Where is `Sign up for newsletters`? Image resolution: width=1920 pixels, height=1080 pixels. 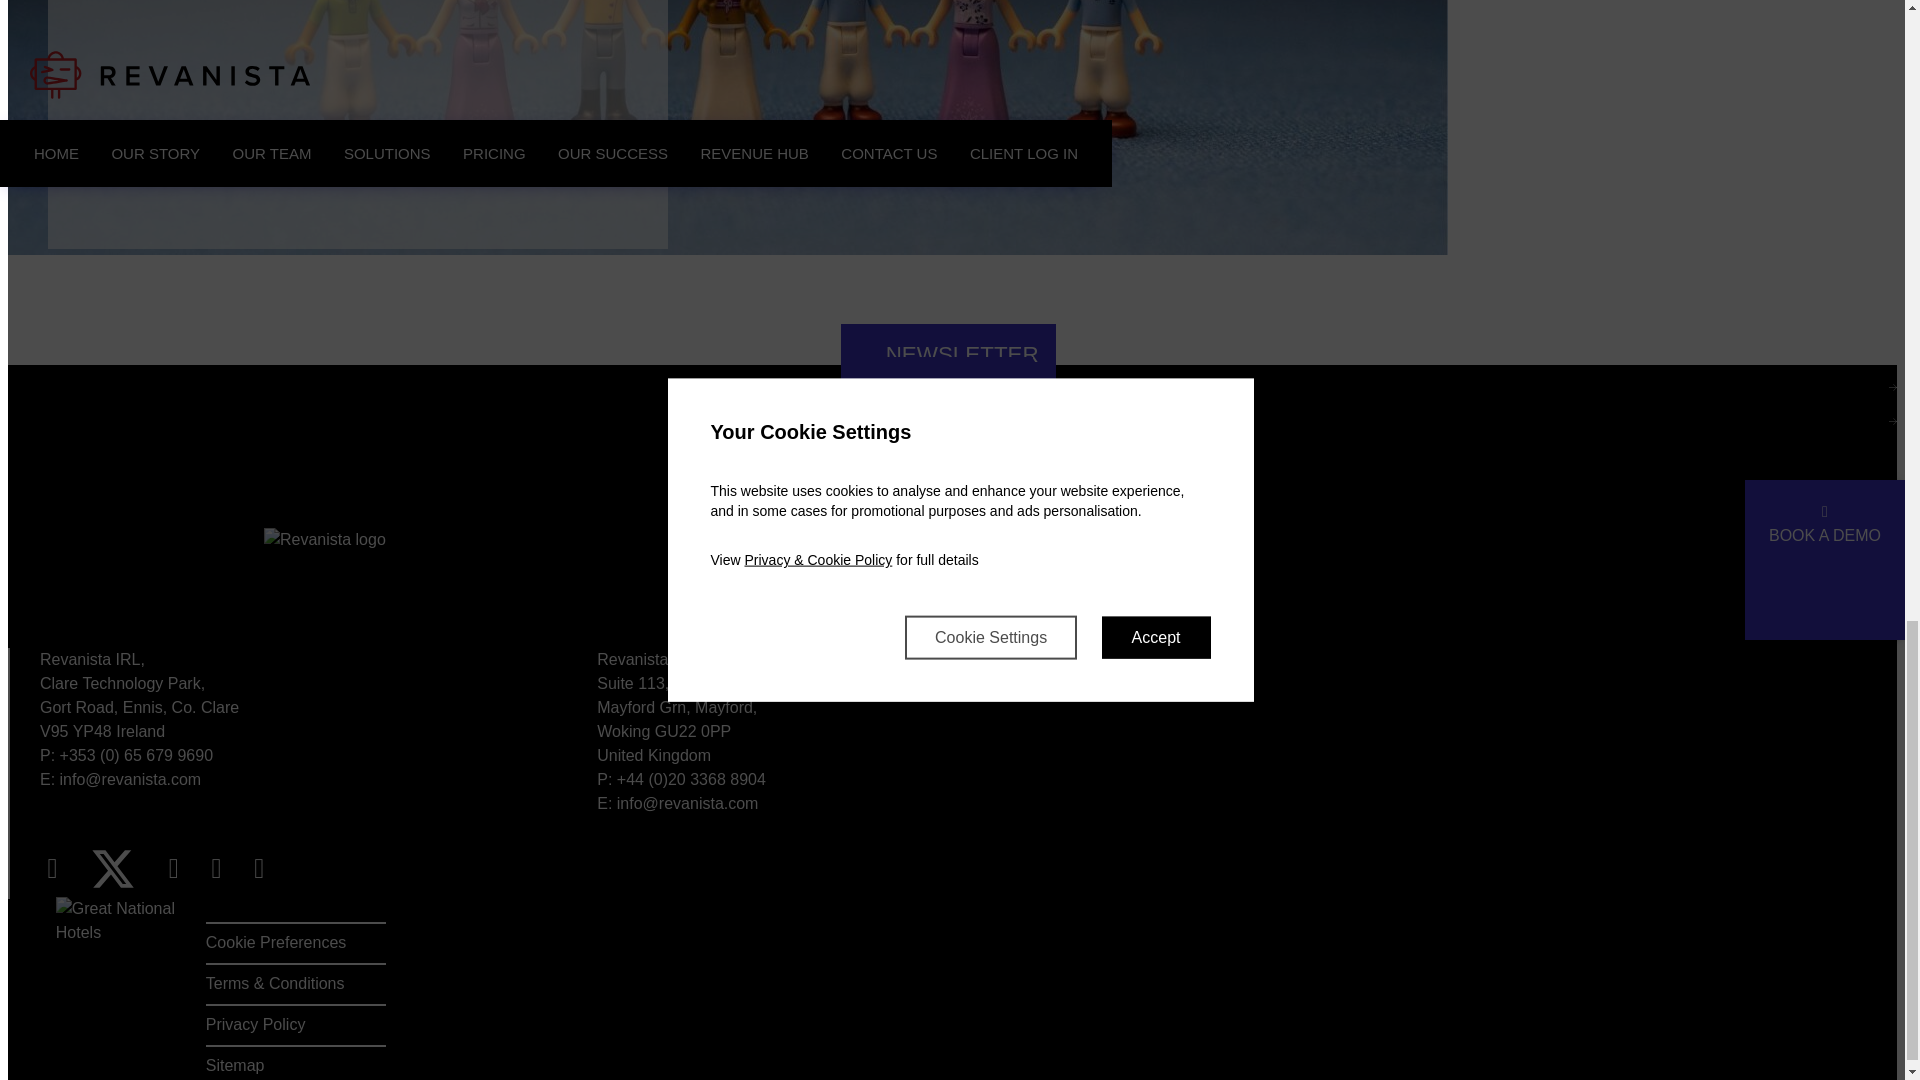
Sign up for newsletters is located at coordinates (948, 354).